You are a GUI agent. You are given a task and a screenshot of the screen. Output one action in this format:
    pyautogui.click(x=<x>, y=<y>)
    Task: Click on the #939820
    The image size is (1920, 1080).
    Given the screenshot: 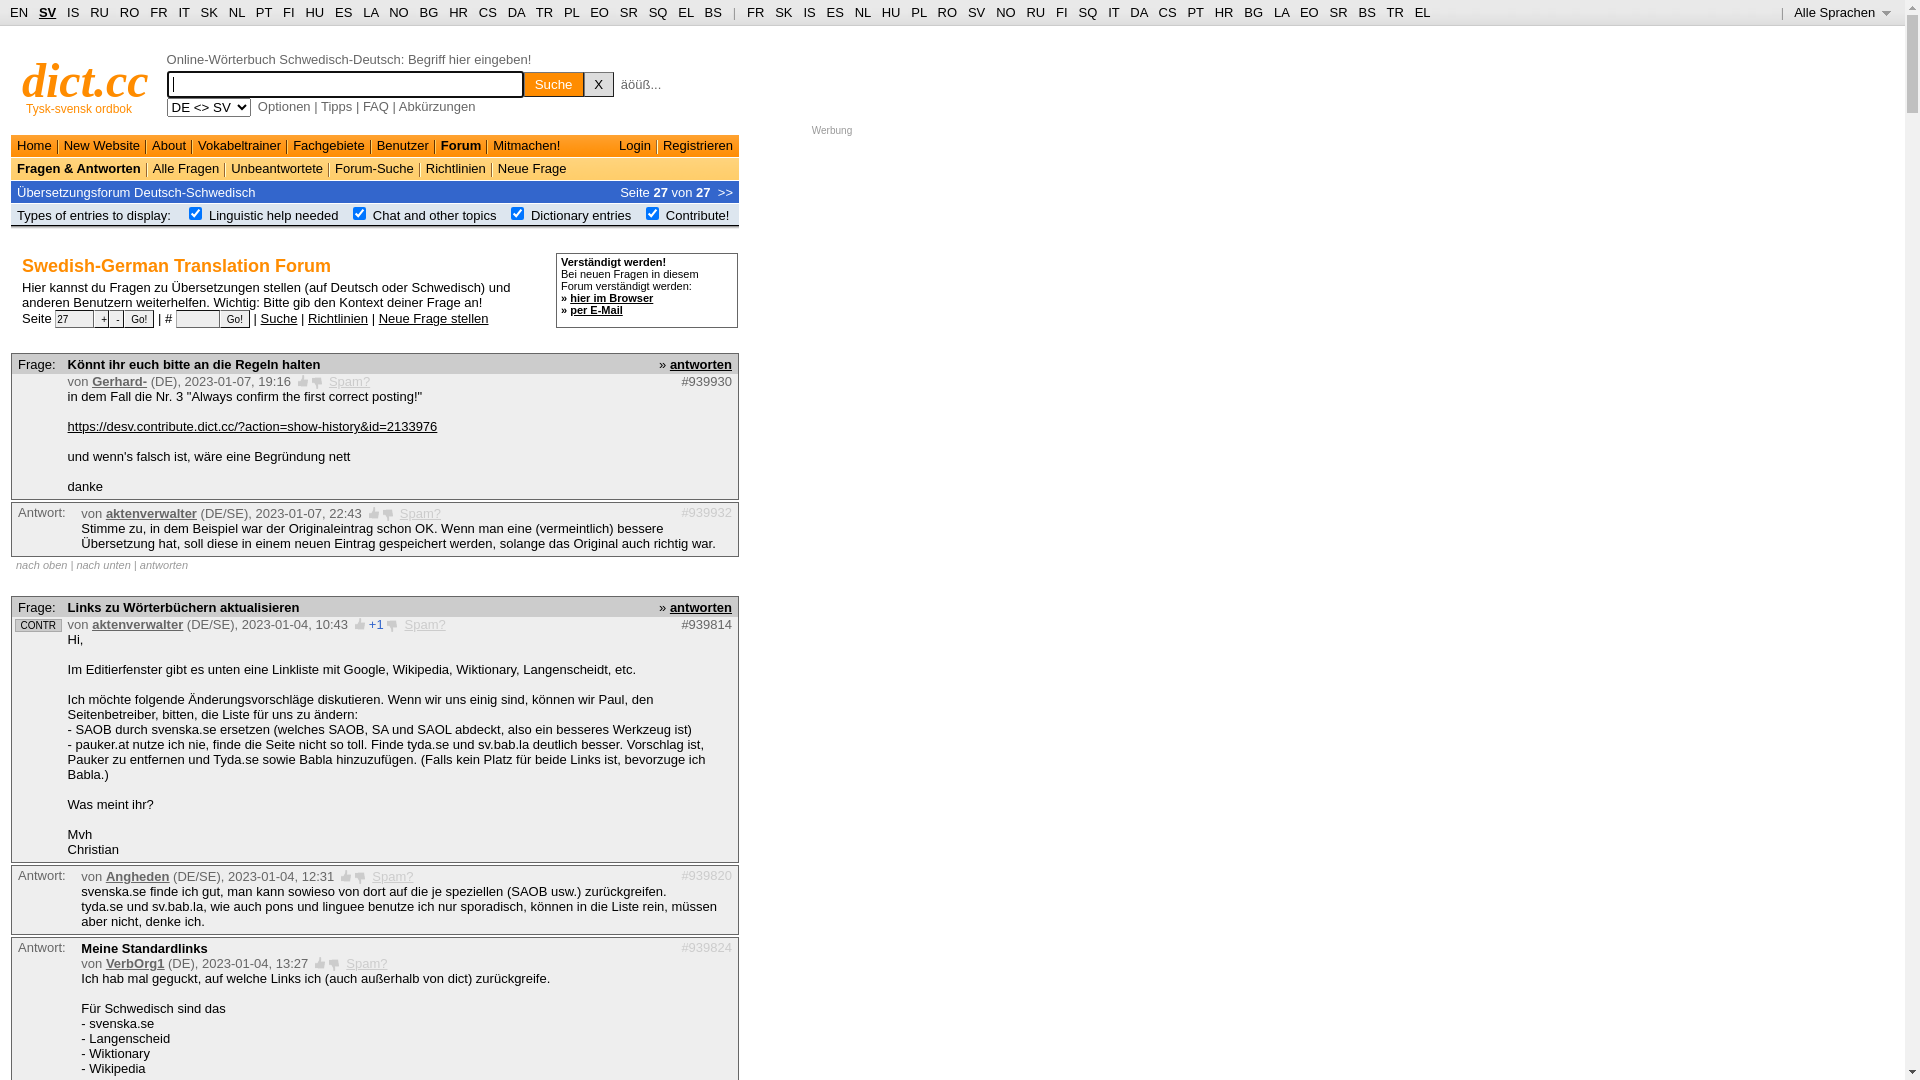 What is the action you would take?
    pyautogui.click(x=706, y=875)
    